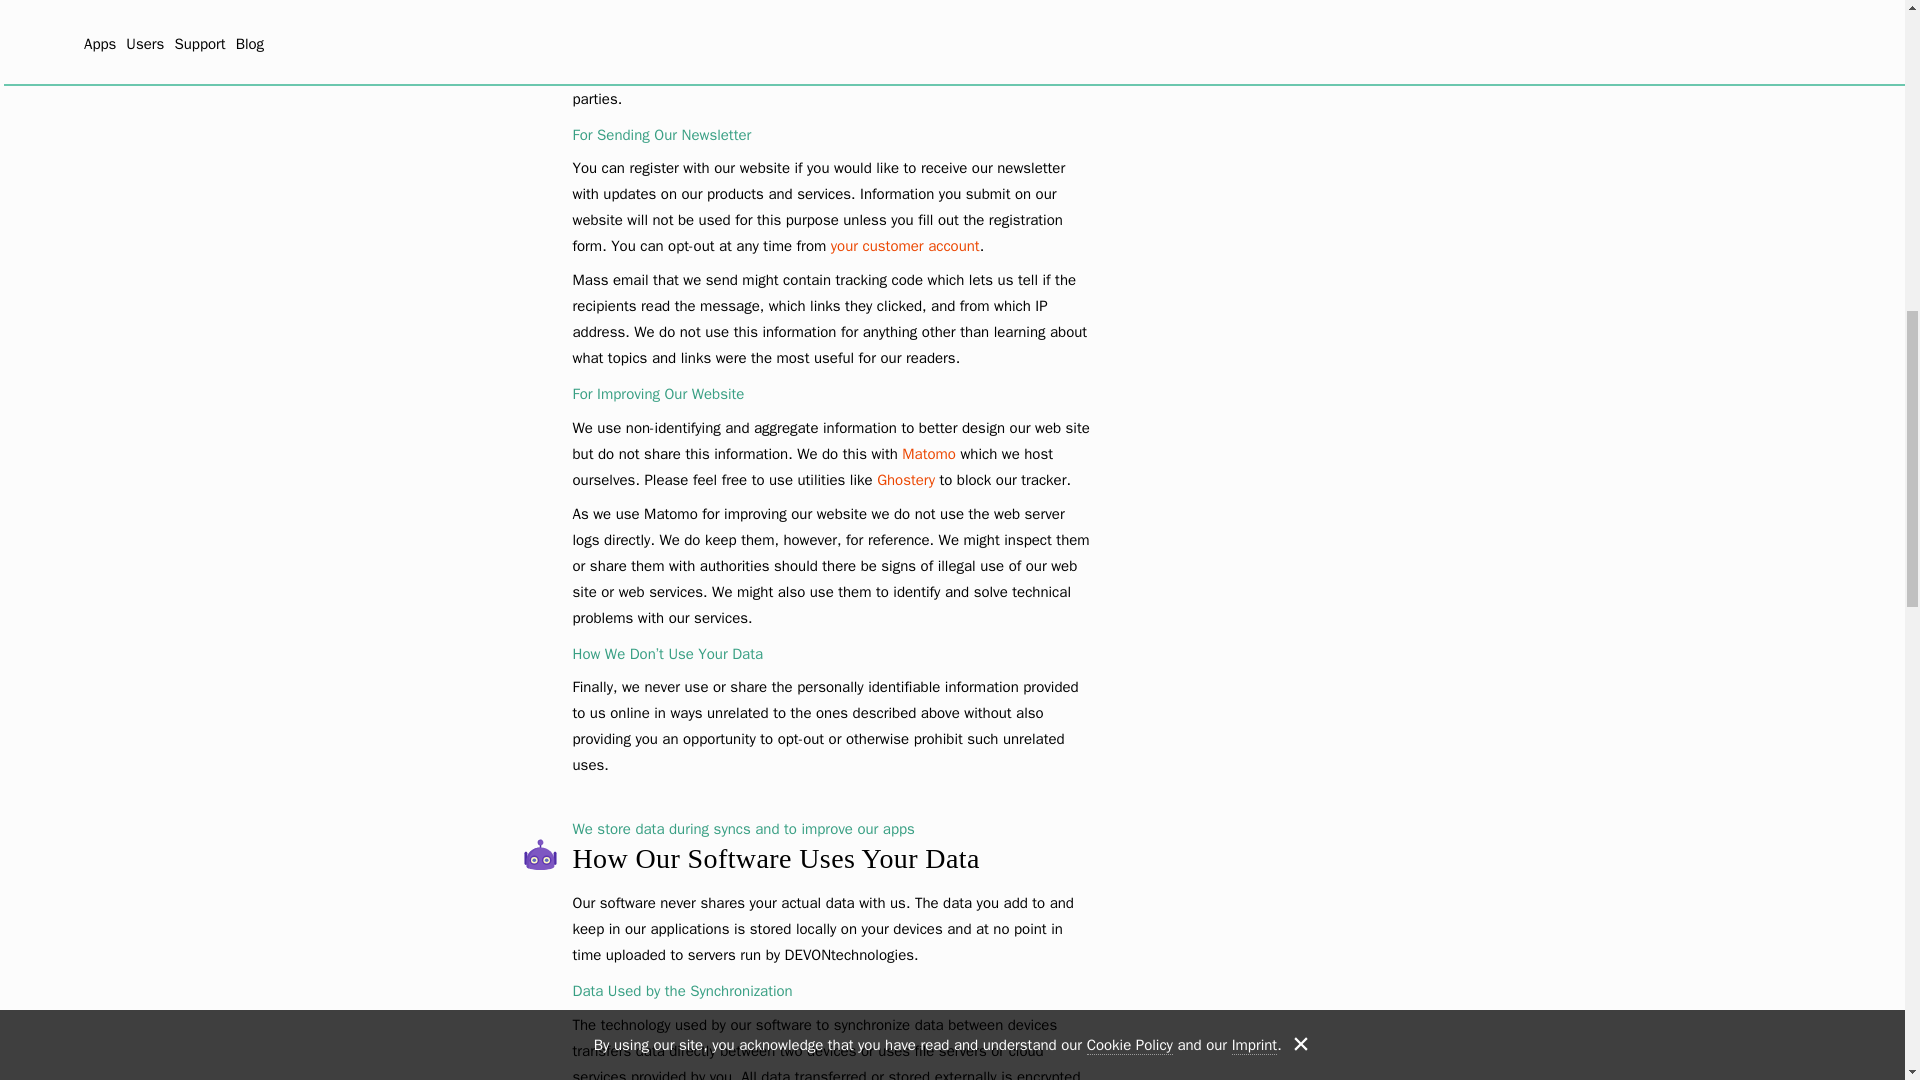 The height and width of the screenshot is (1080, 1920). What do you see at coordinates (929, 452) in the screenshot?
I see `Matomo` at bounding box center [929, 452].